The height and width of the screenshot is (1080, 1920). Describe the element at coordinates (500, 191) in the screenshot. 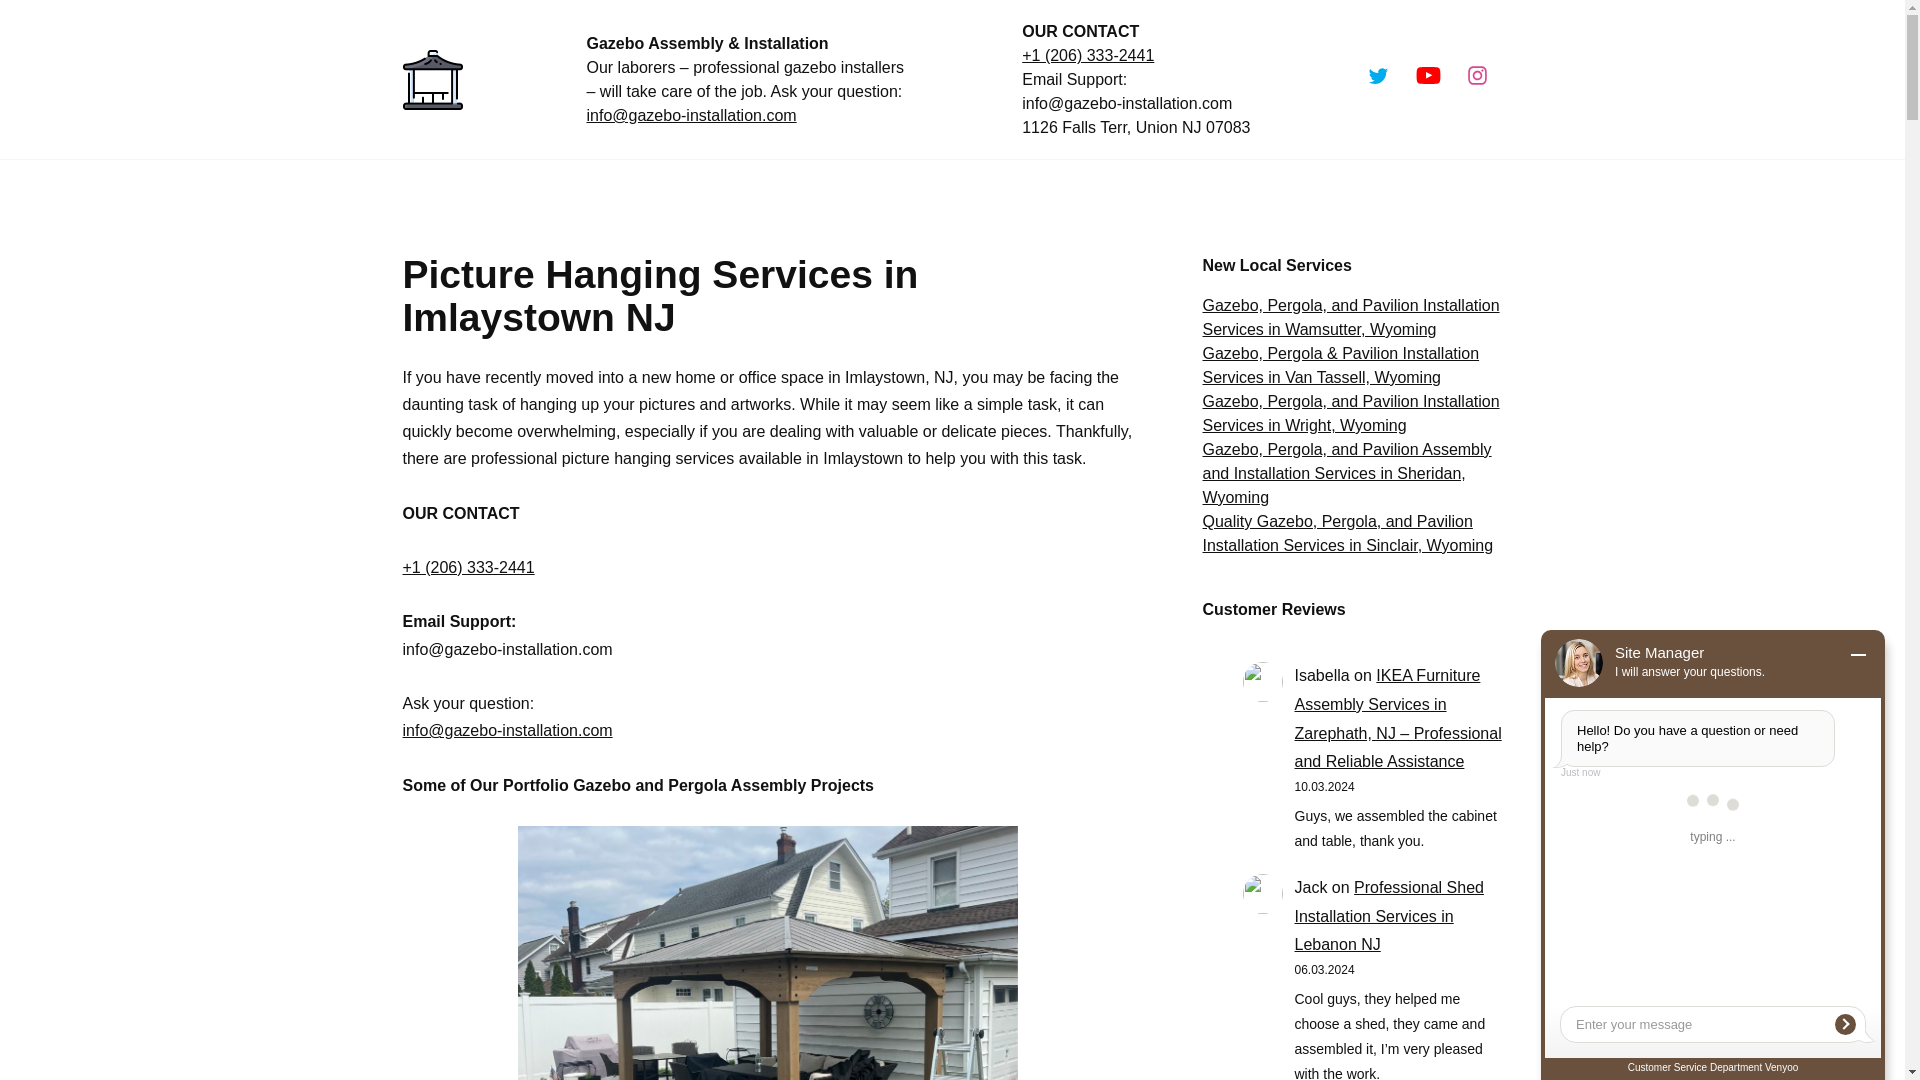

I see `GAZEBO INSTALLATION` at that location.